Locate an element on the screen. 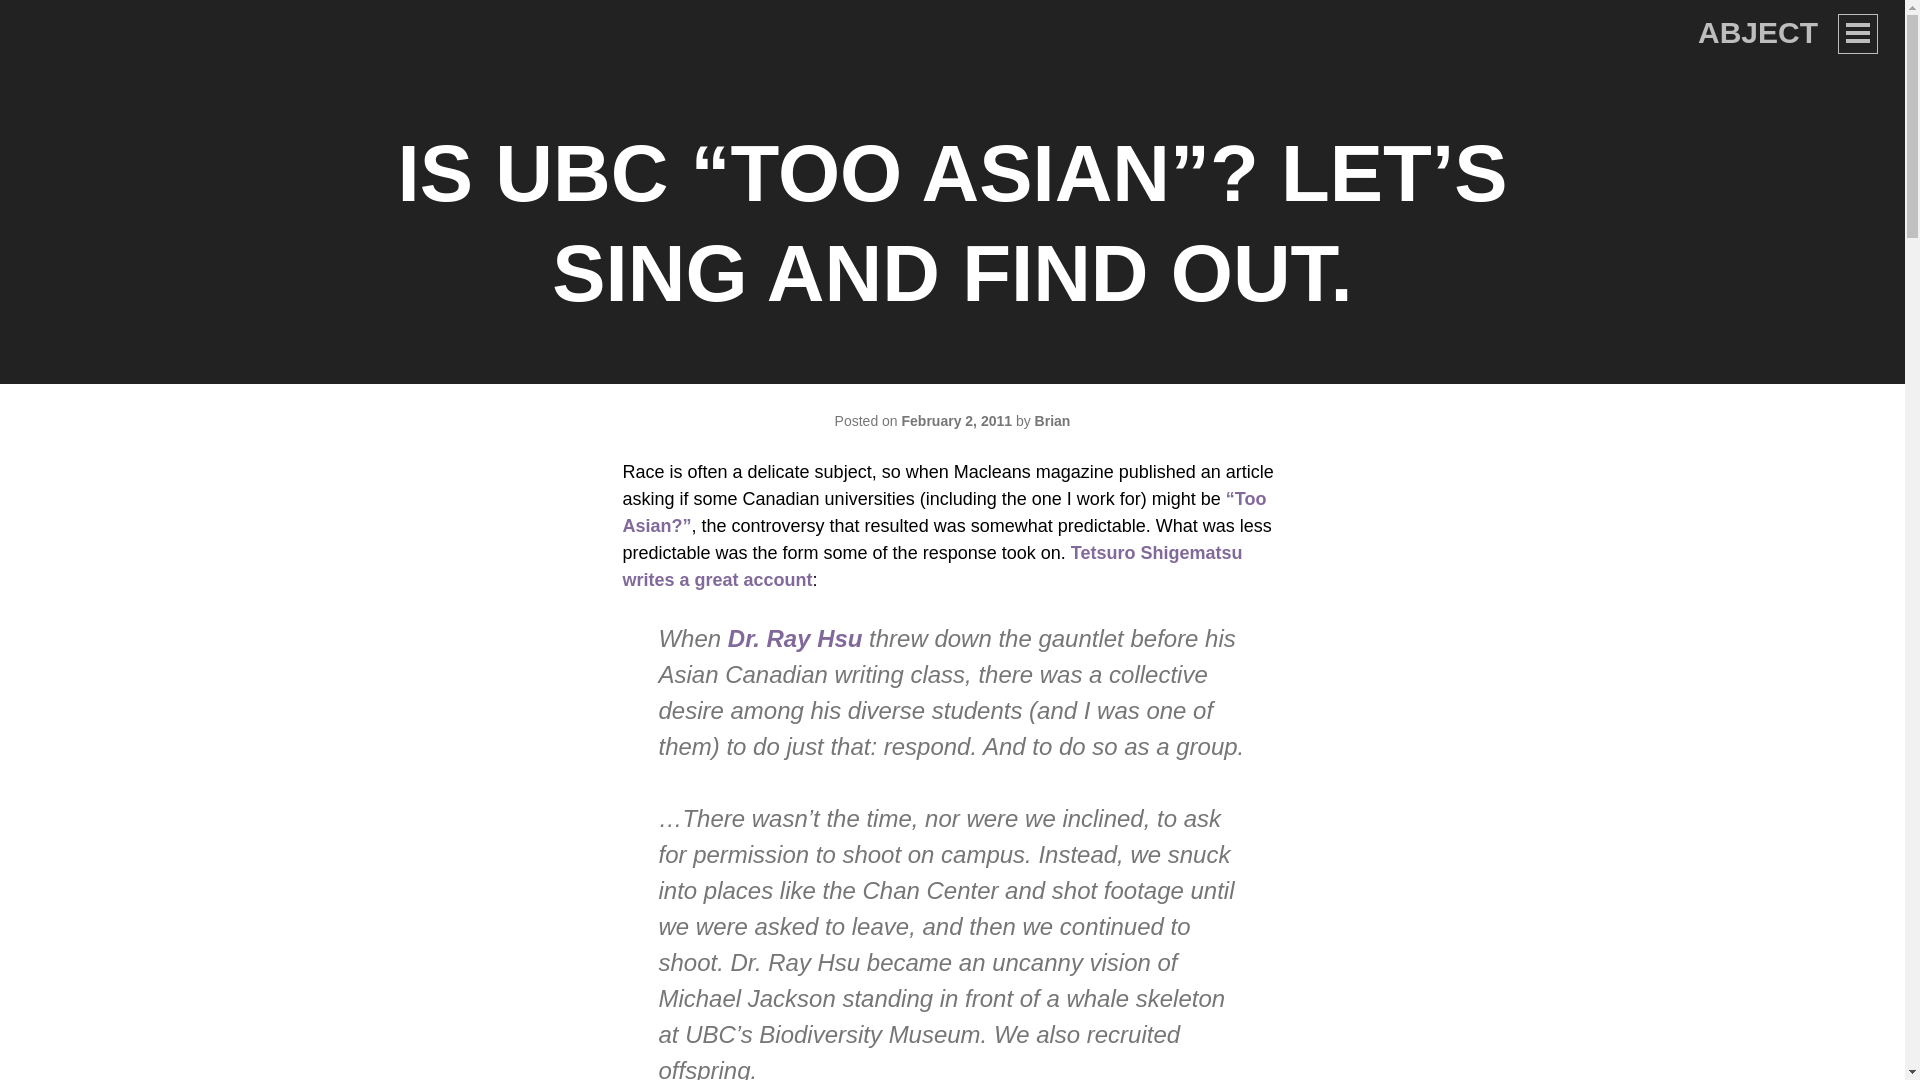  ABJECT is located at coordinates (1758, 32).